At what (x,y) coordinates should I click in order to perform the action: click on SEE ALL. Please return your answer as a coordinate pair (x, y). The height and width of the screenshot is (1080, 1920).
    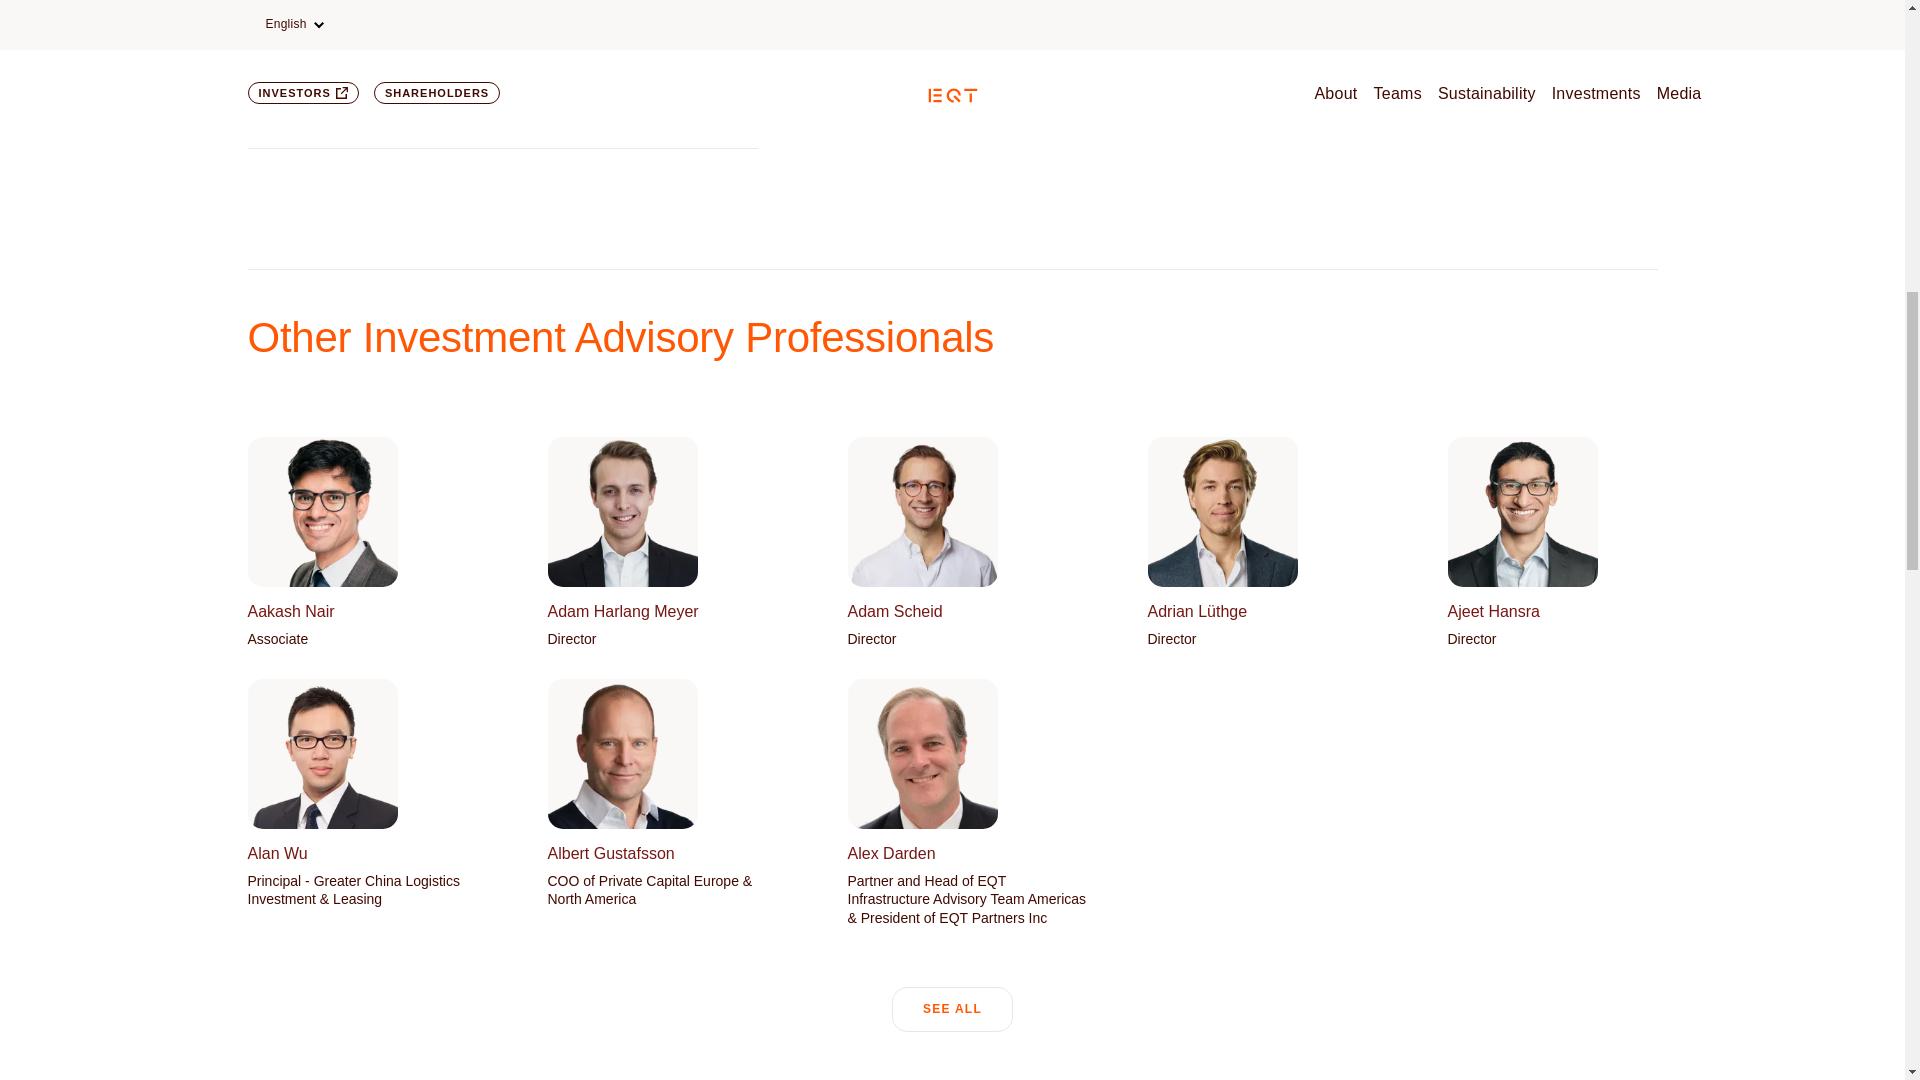
    Looking at the image, I should click on (952, 1010).